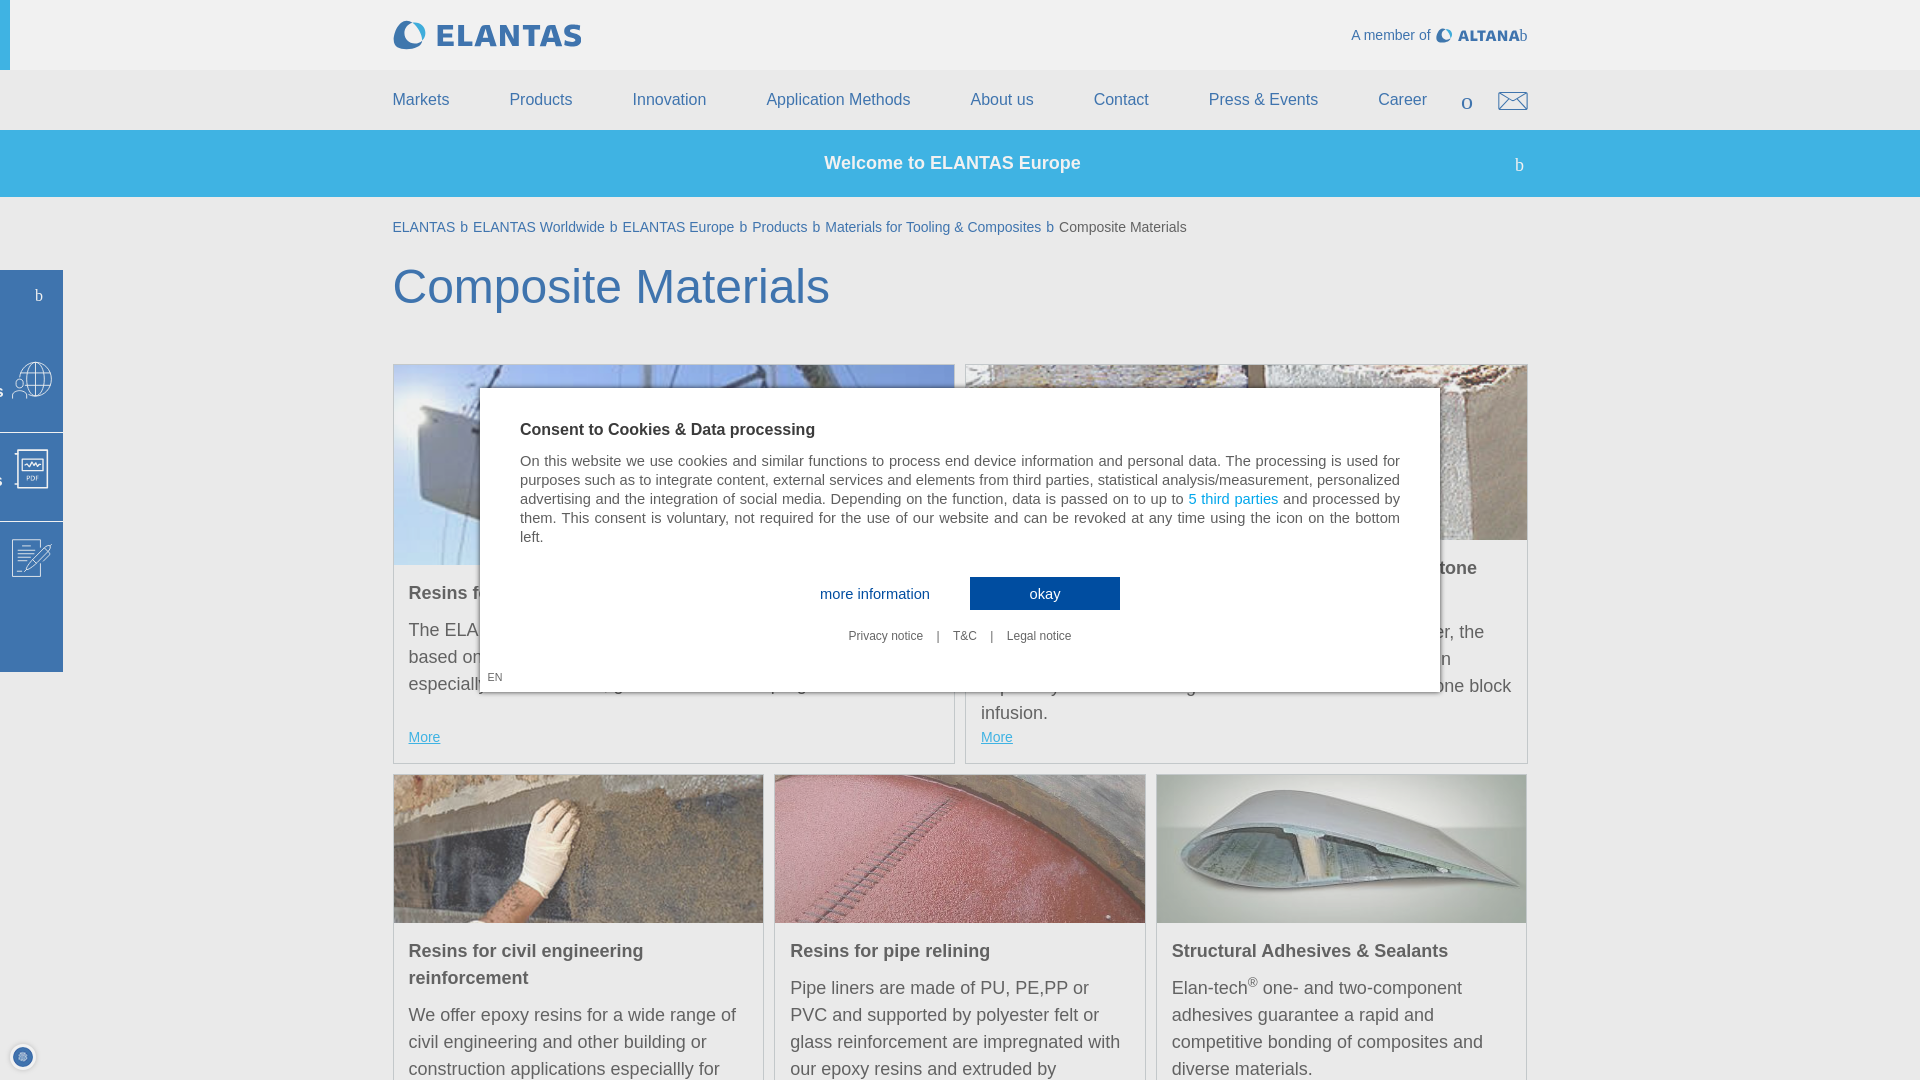 The width and height of the screenshot is (1920, 1080). I want to click on Application Methods, so click(838, 100).